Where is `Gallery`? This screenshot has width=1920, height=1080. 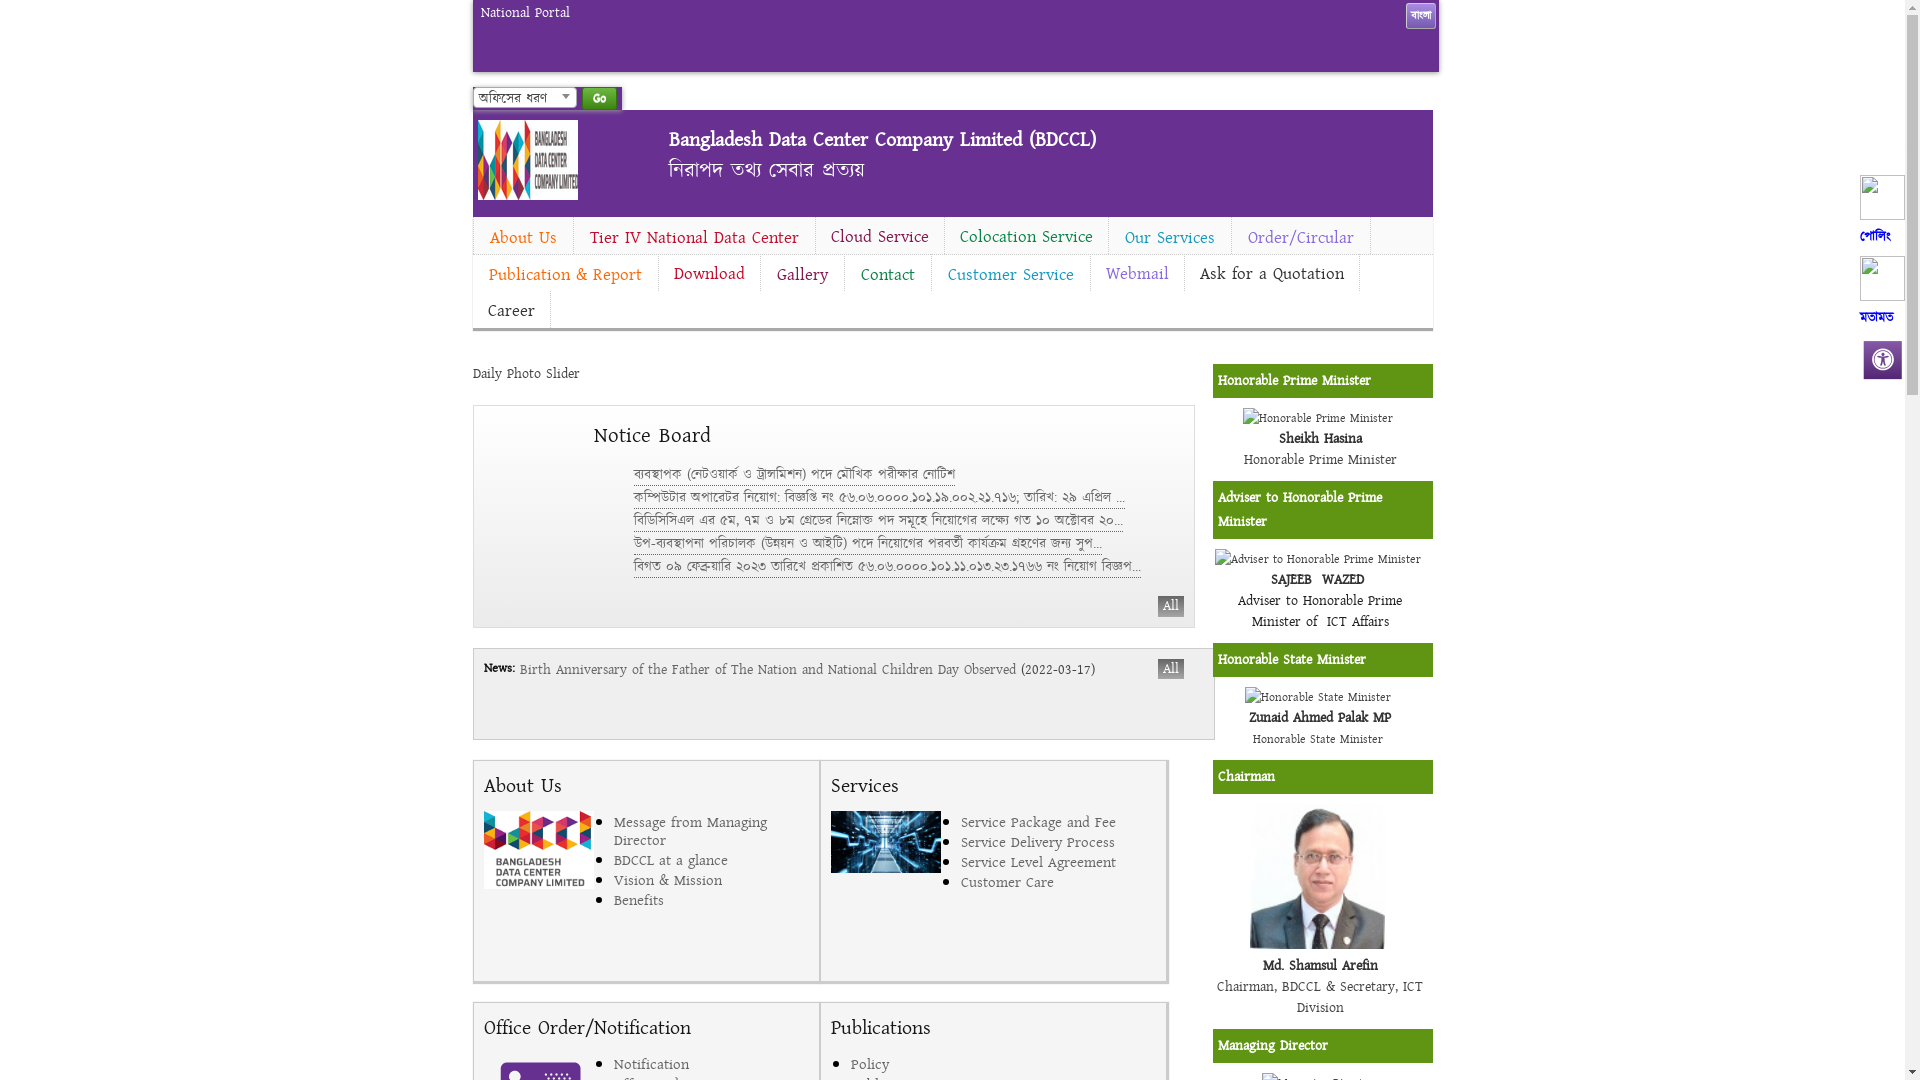 Gallery is located at coordinates (802, 275).